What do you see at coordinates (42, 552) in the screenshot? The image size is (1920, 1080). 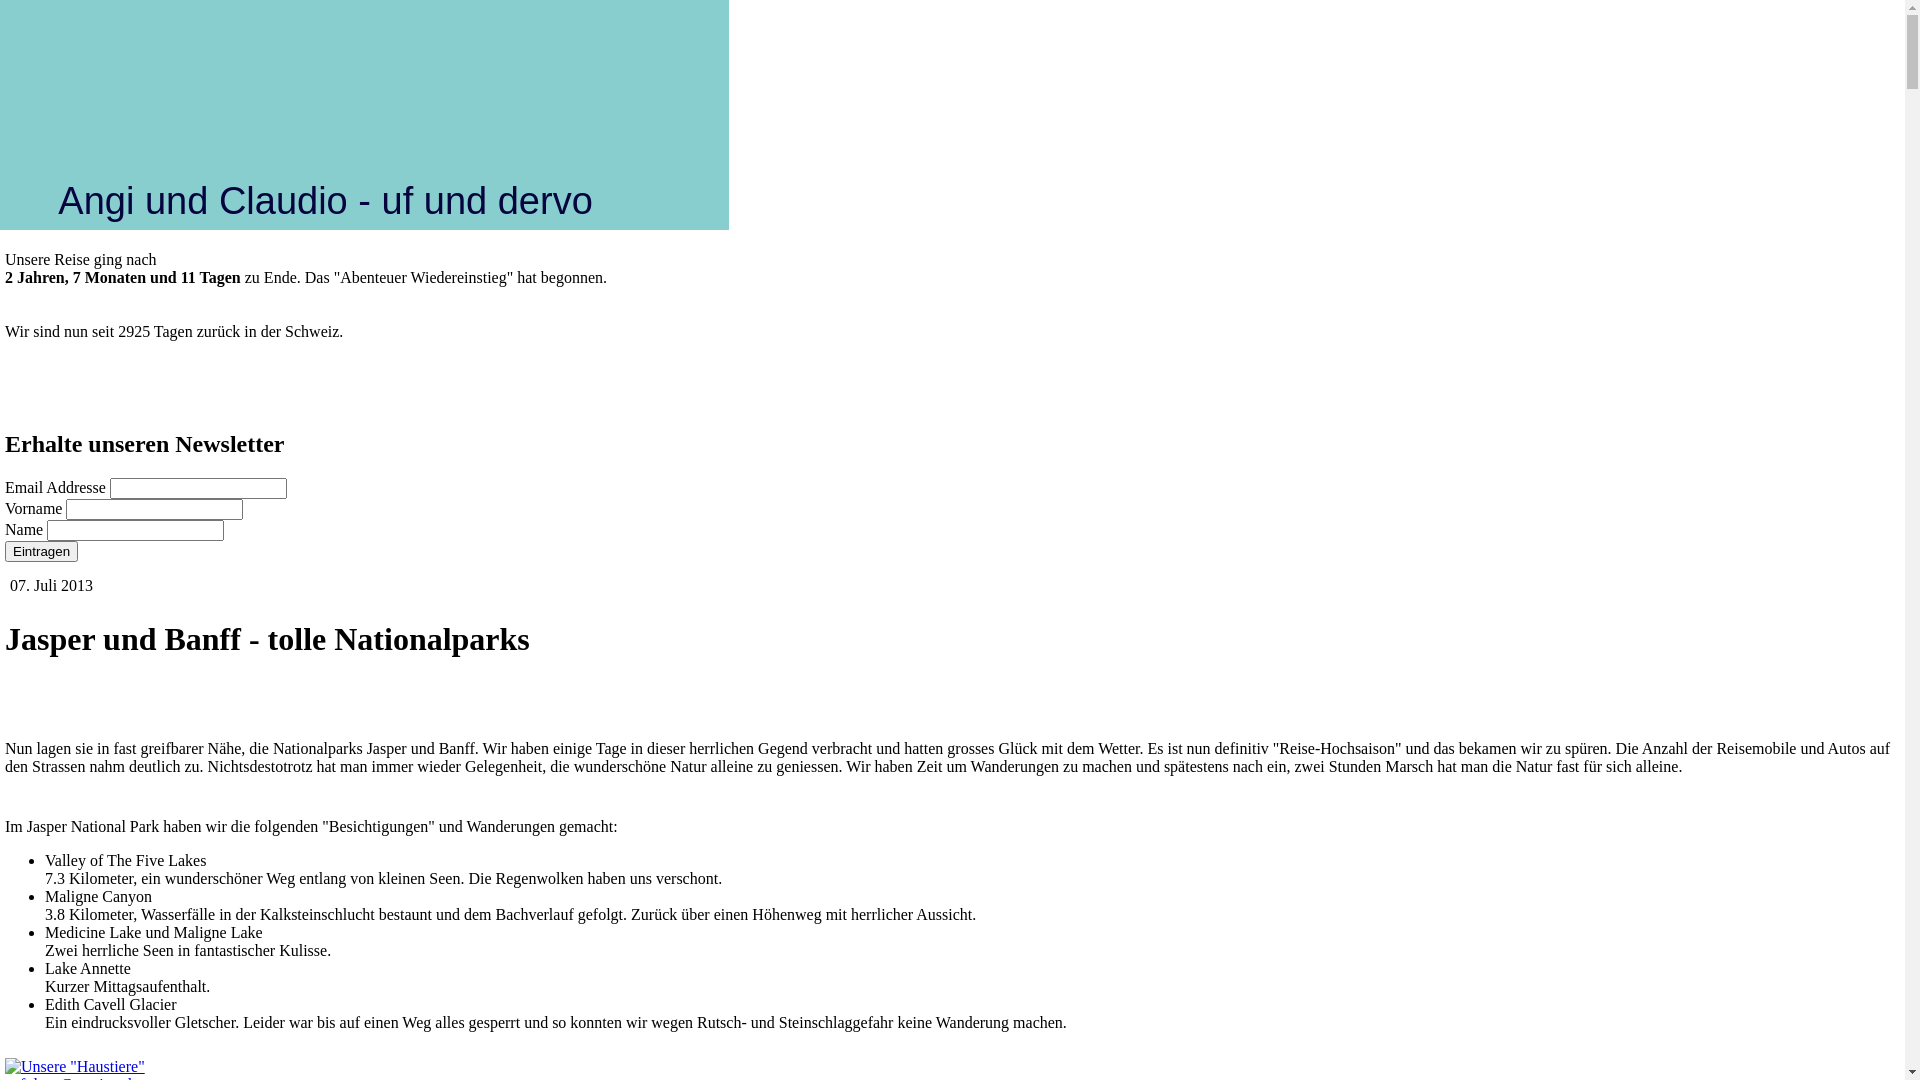 I see `Eintragen` at bounding box center [42, 552].